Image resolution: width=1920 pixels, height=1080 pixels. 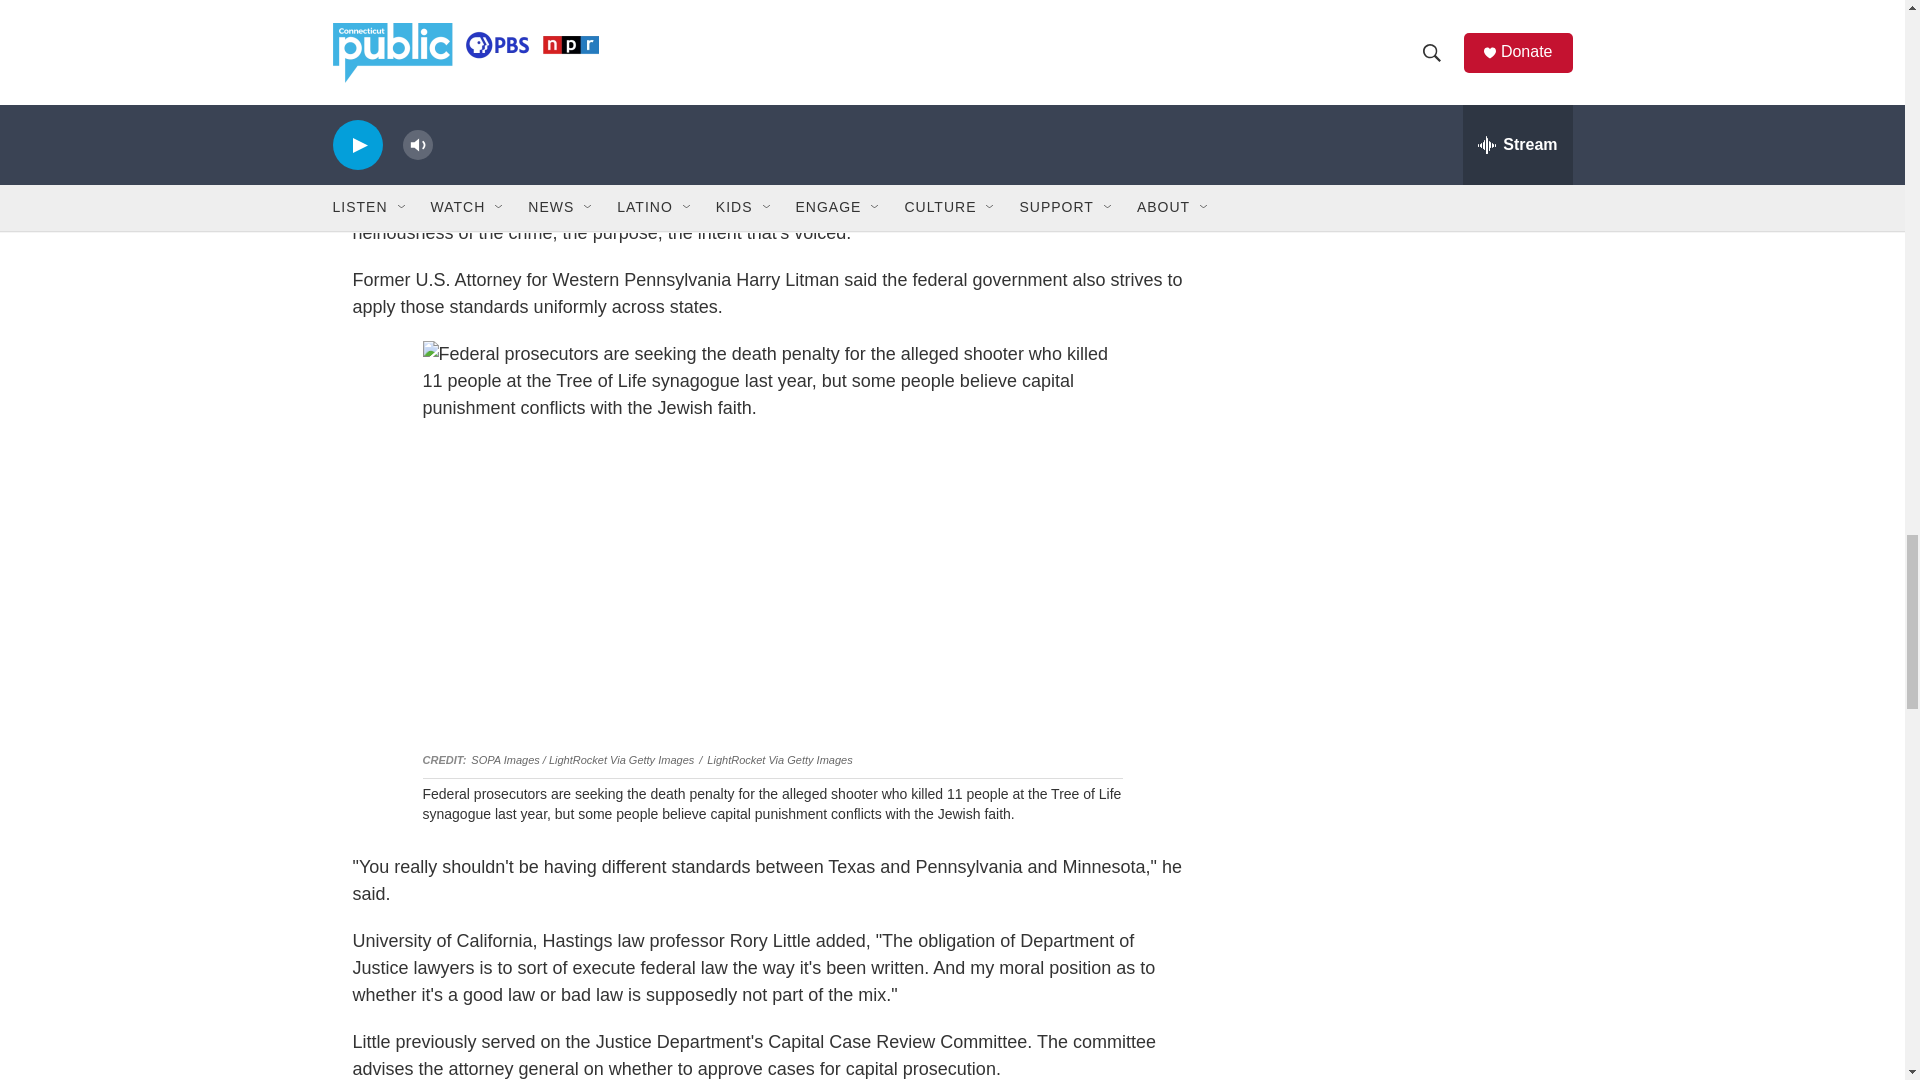 I want to click on 3rd party ad content, so click(x=1401, y=3).